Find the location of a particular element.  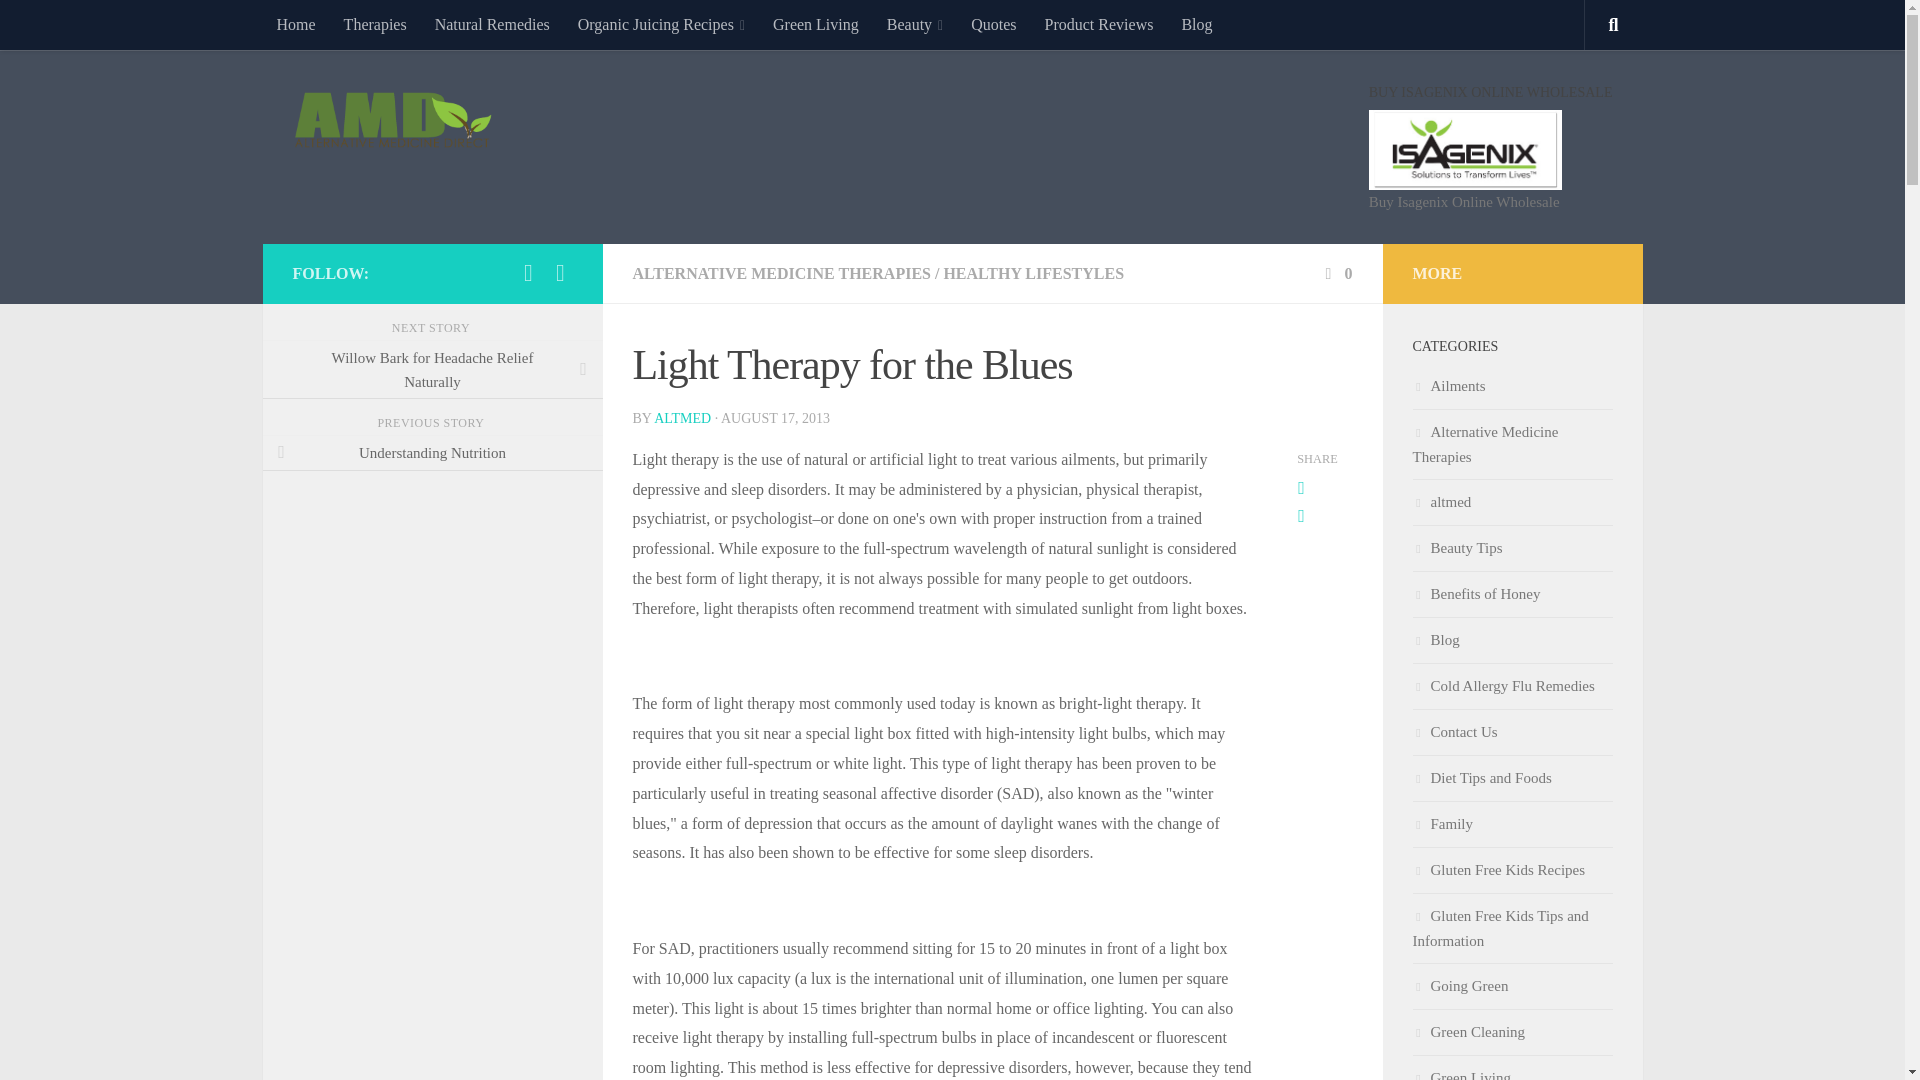

Quotes is located at coordinates (992, 24).